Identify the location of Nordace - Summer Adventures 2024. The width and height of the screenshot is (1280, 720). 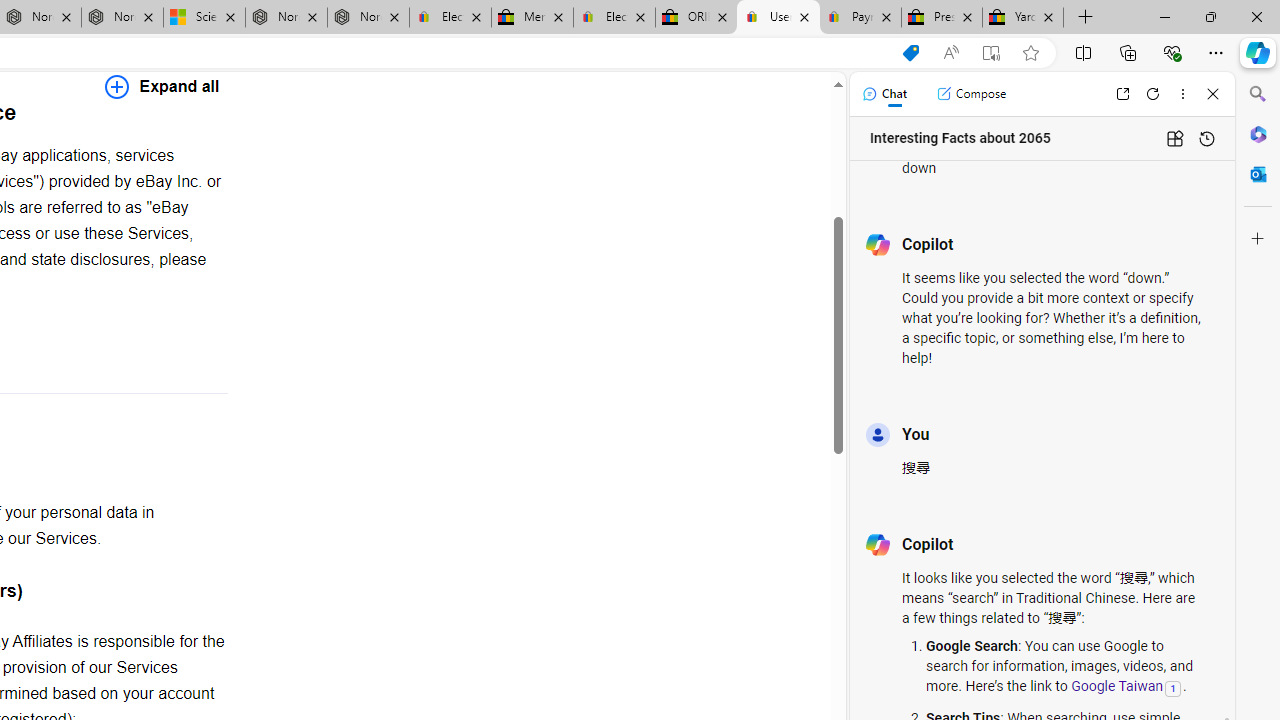
(286, 18).